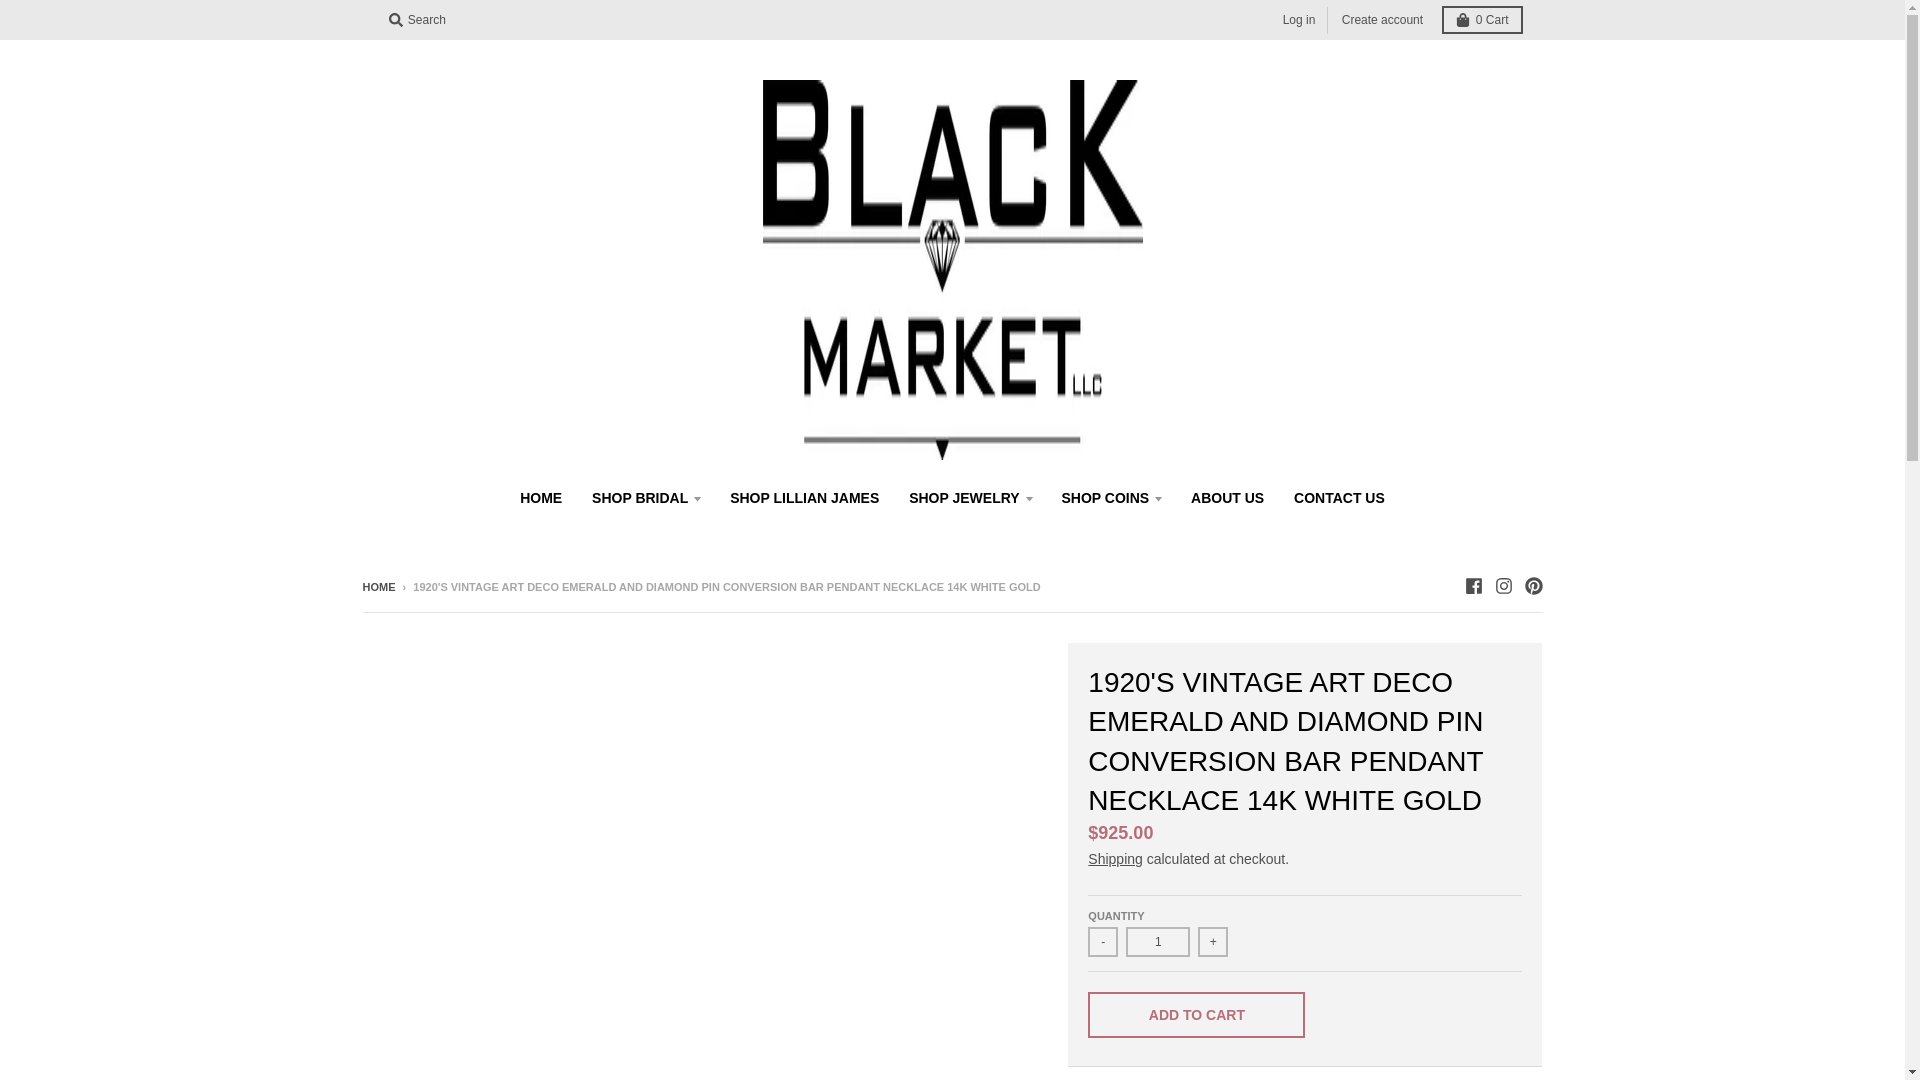 The image size is (1920, 1080). What do you see at coordinates (970, 498) in the screenshot?
I see `SHOP JEWELRY` at bounding box center [970, 498].